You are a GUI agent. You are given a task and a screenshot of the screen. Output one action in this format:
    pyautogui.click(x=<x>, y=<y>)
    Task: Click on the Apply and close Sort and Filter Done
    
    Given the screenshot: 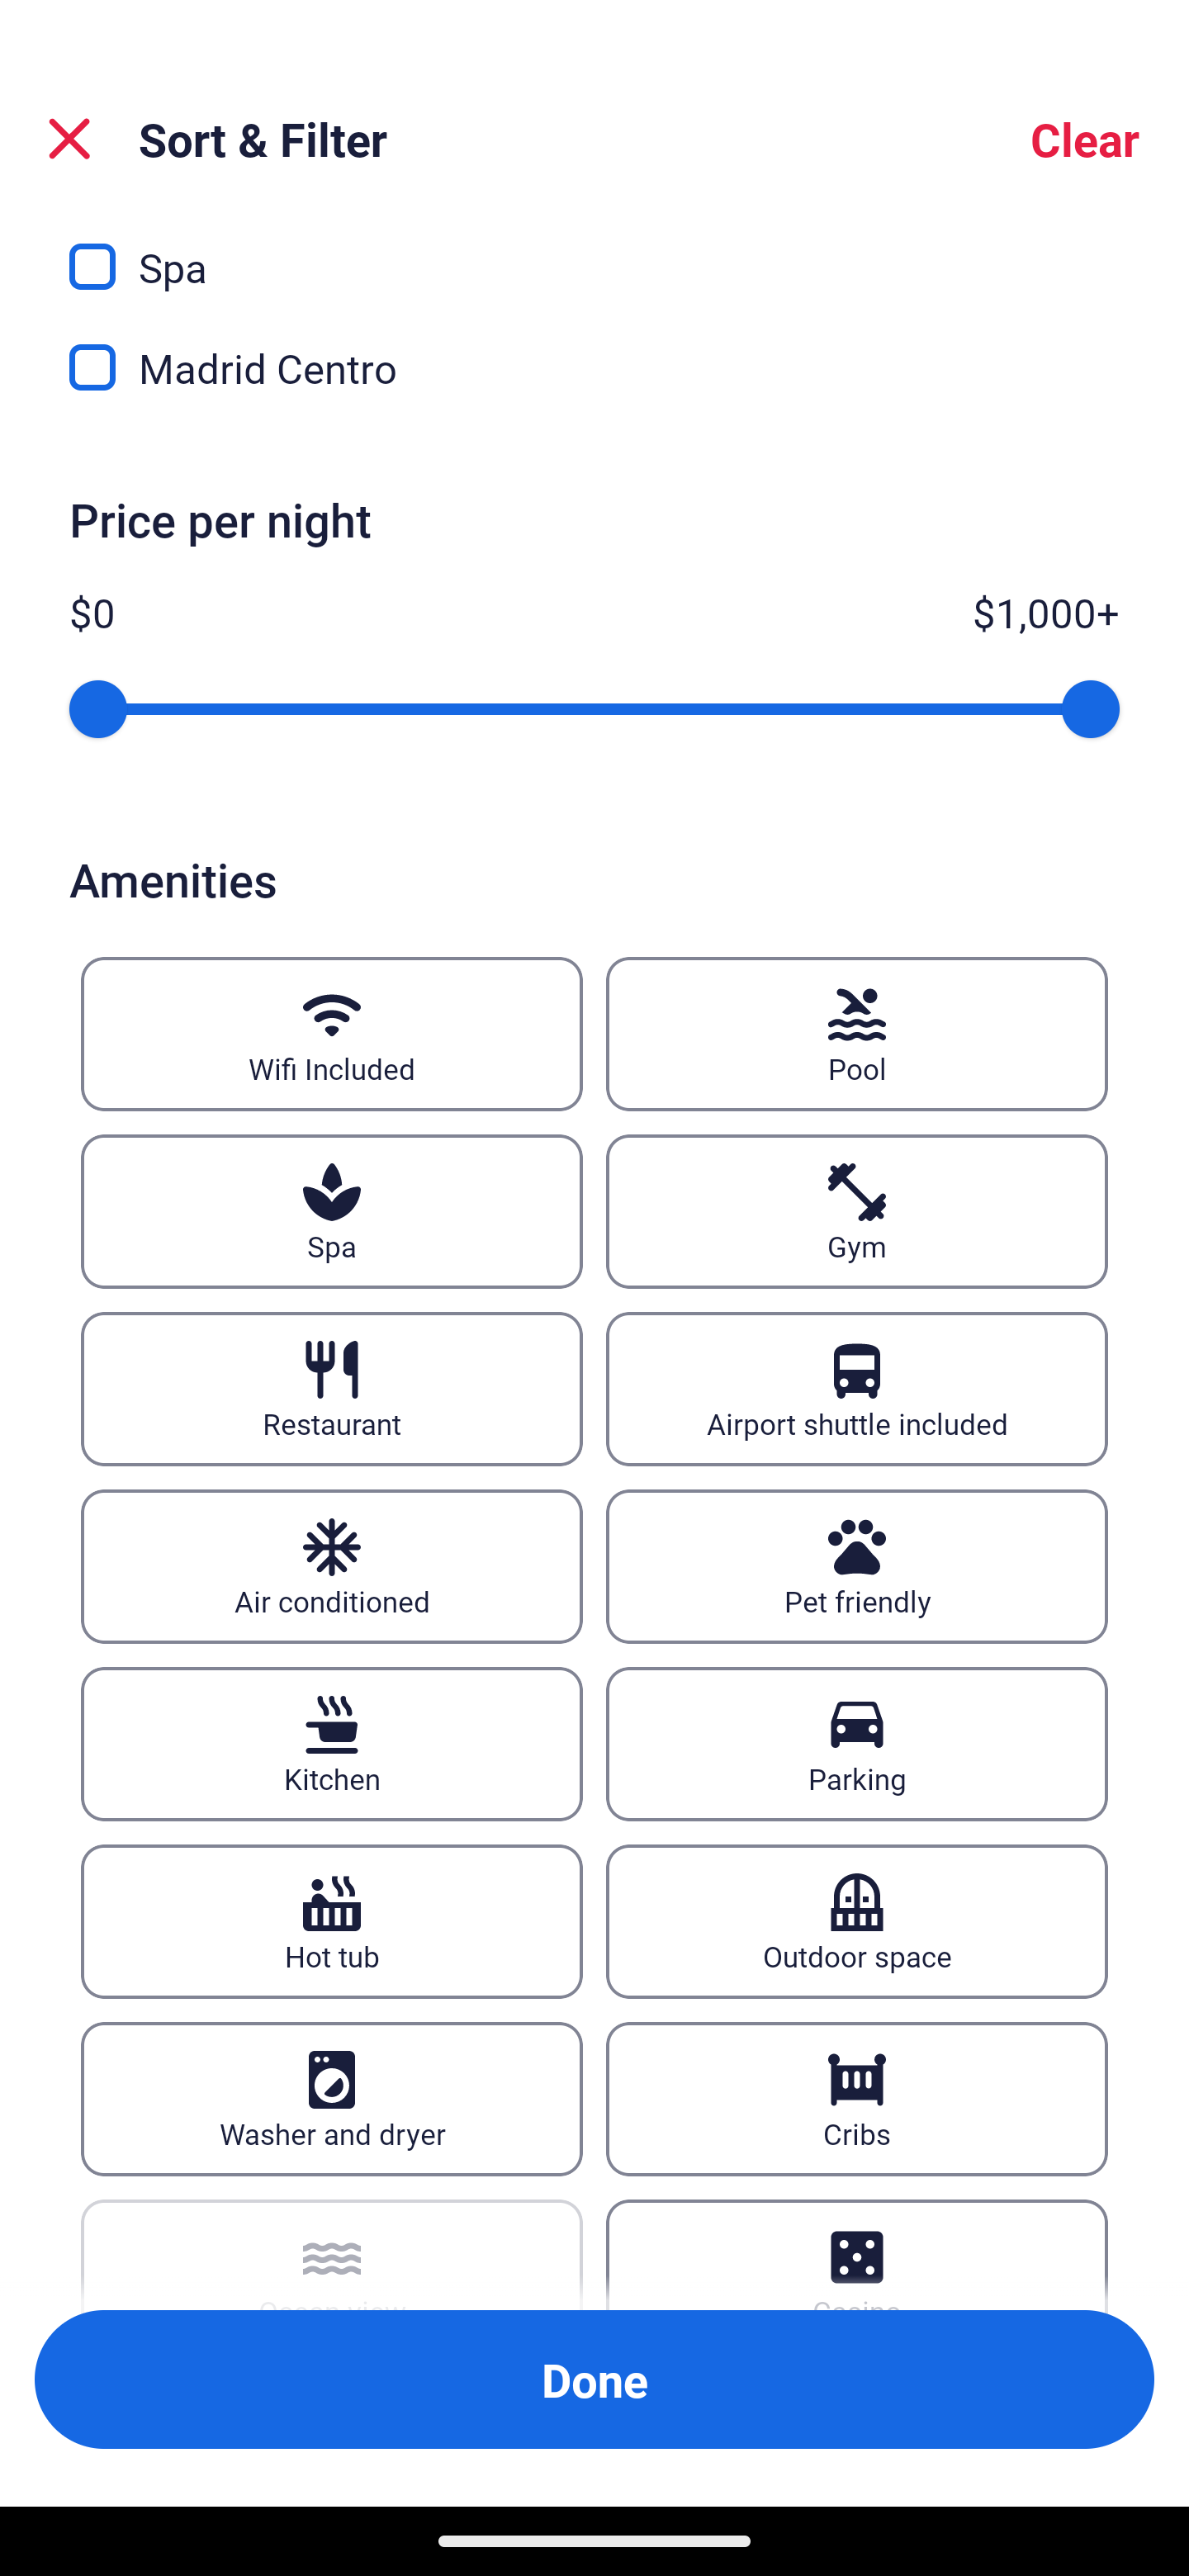 What is the action you would take?
    pyautogui.click(x=594, y=2379)
    